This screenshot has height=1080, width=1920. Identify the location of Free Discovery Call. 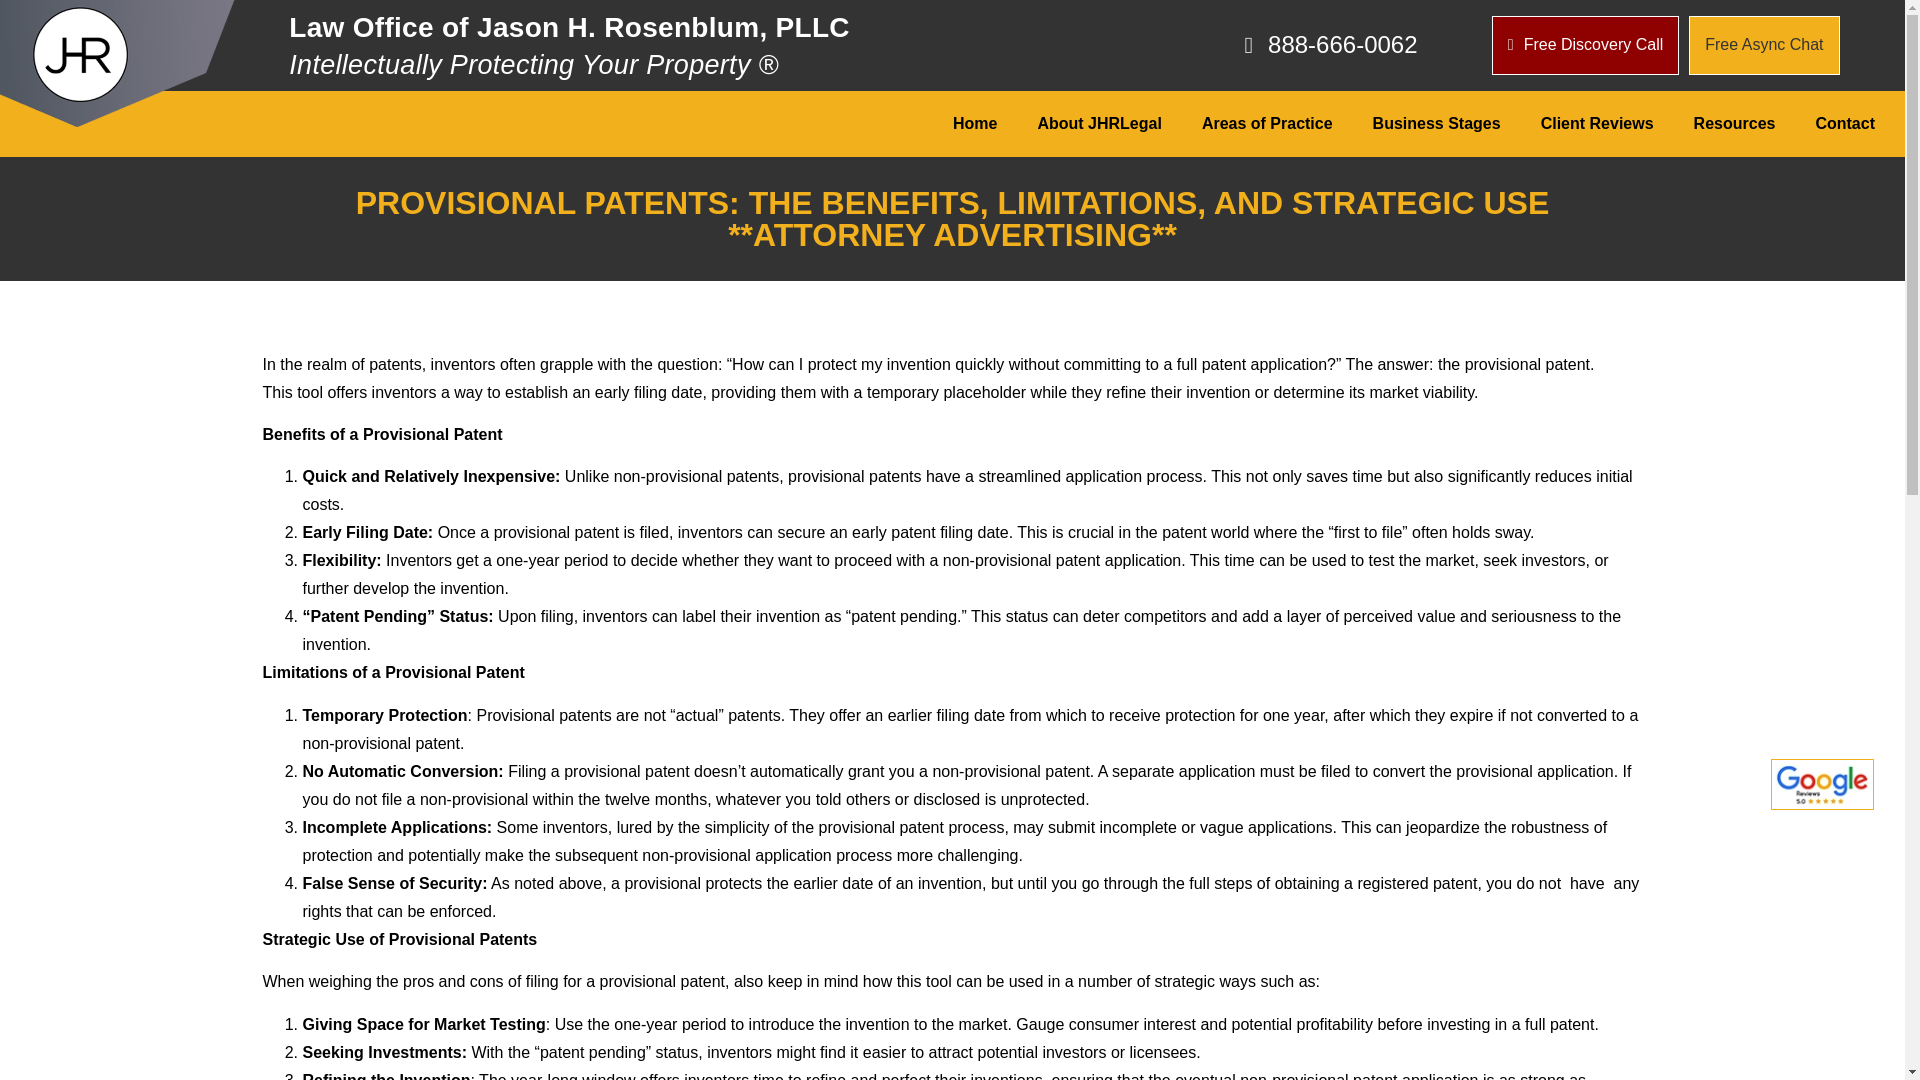
(1584, 45).